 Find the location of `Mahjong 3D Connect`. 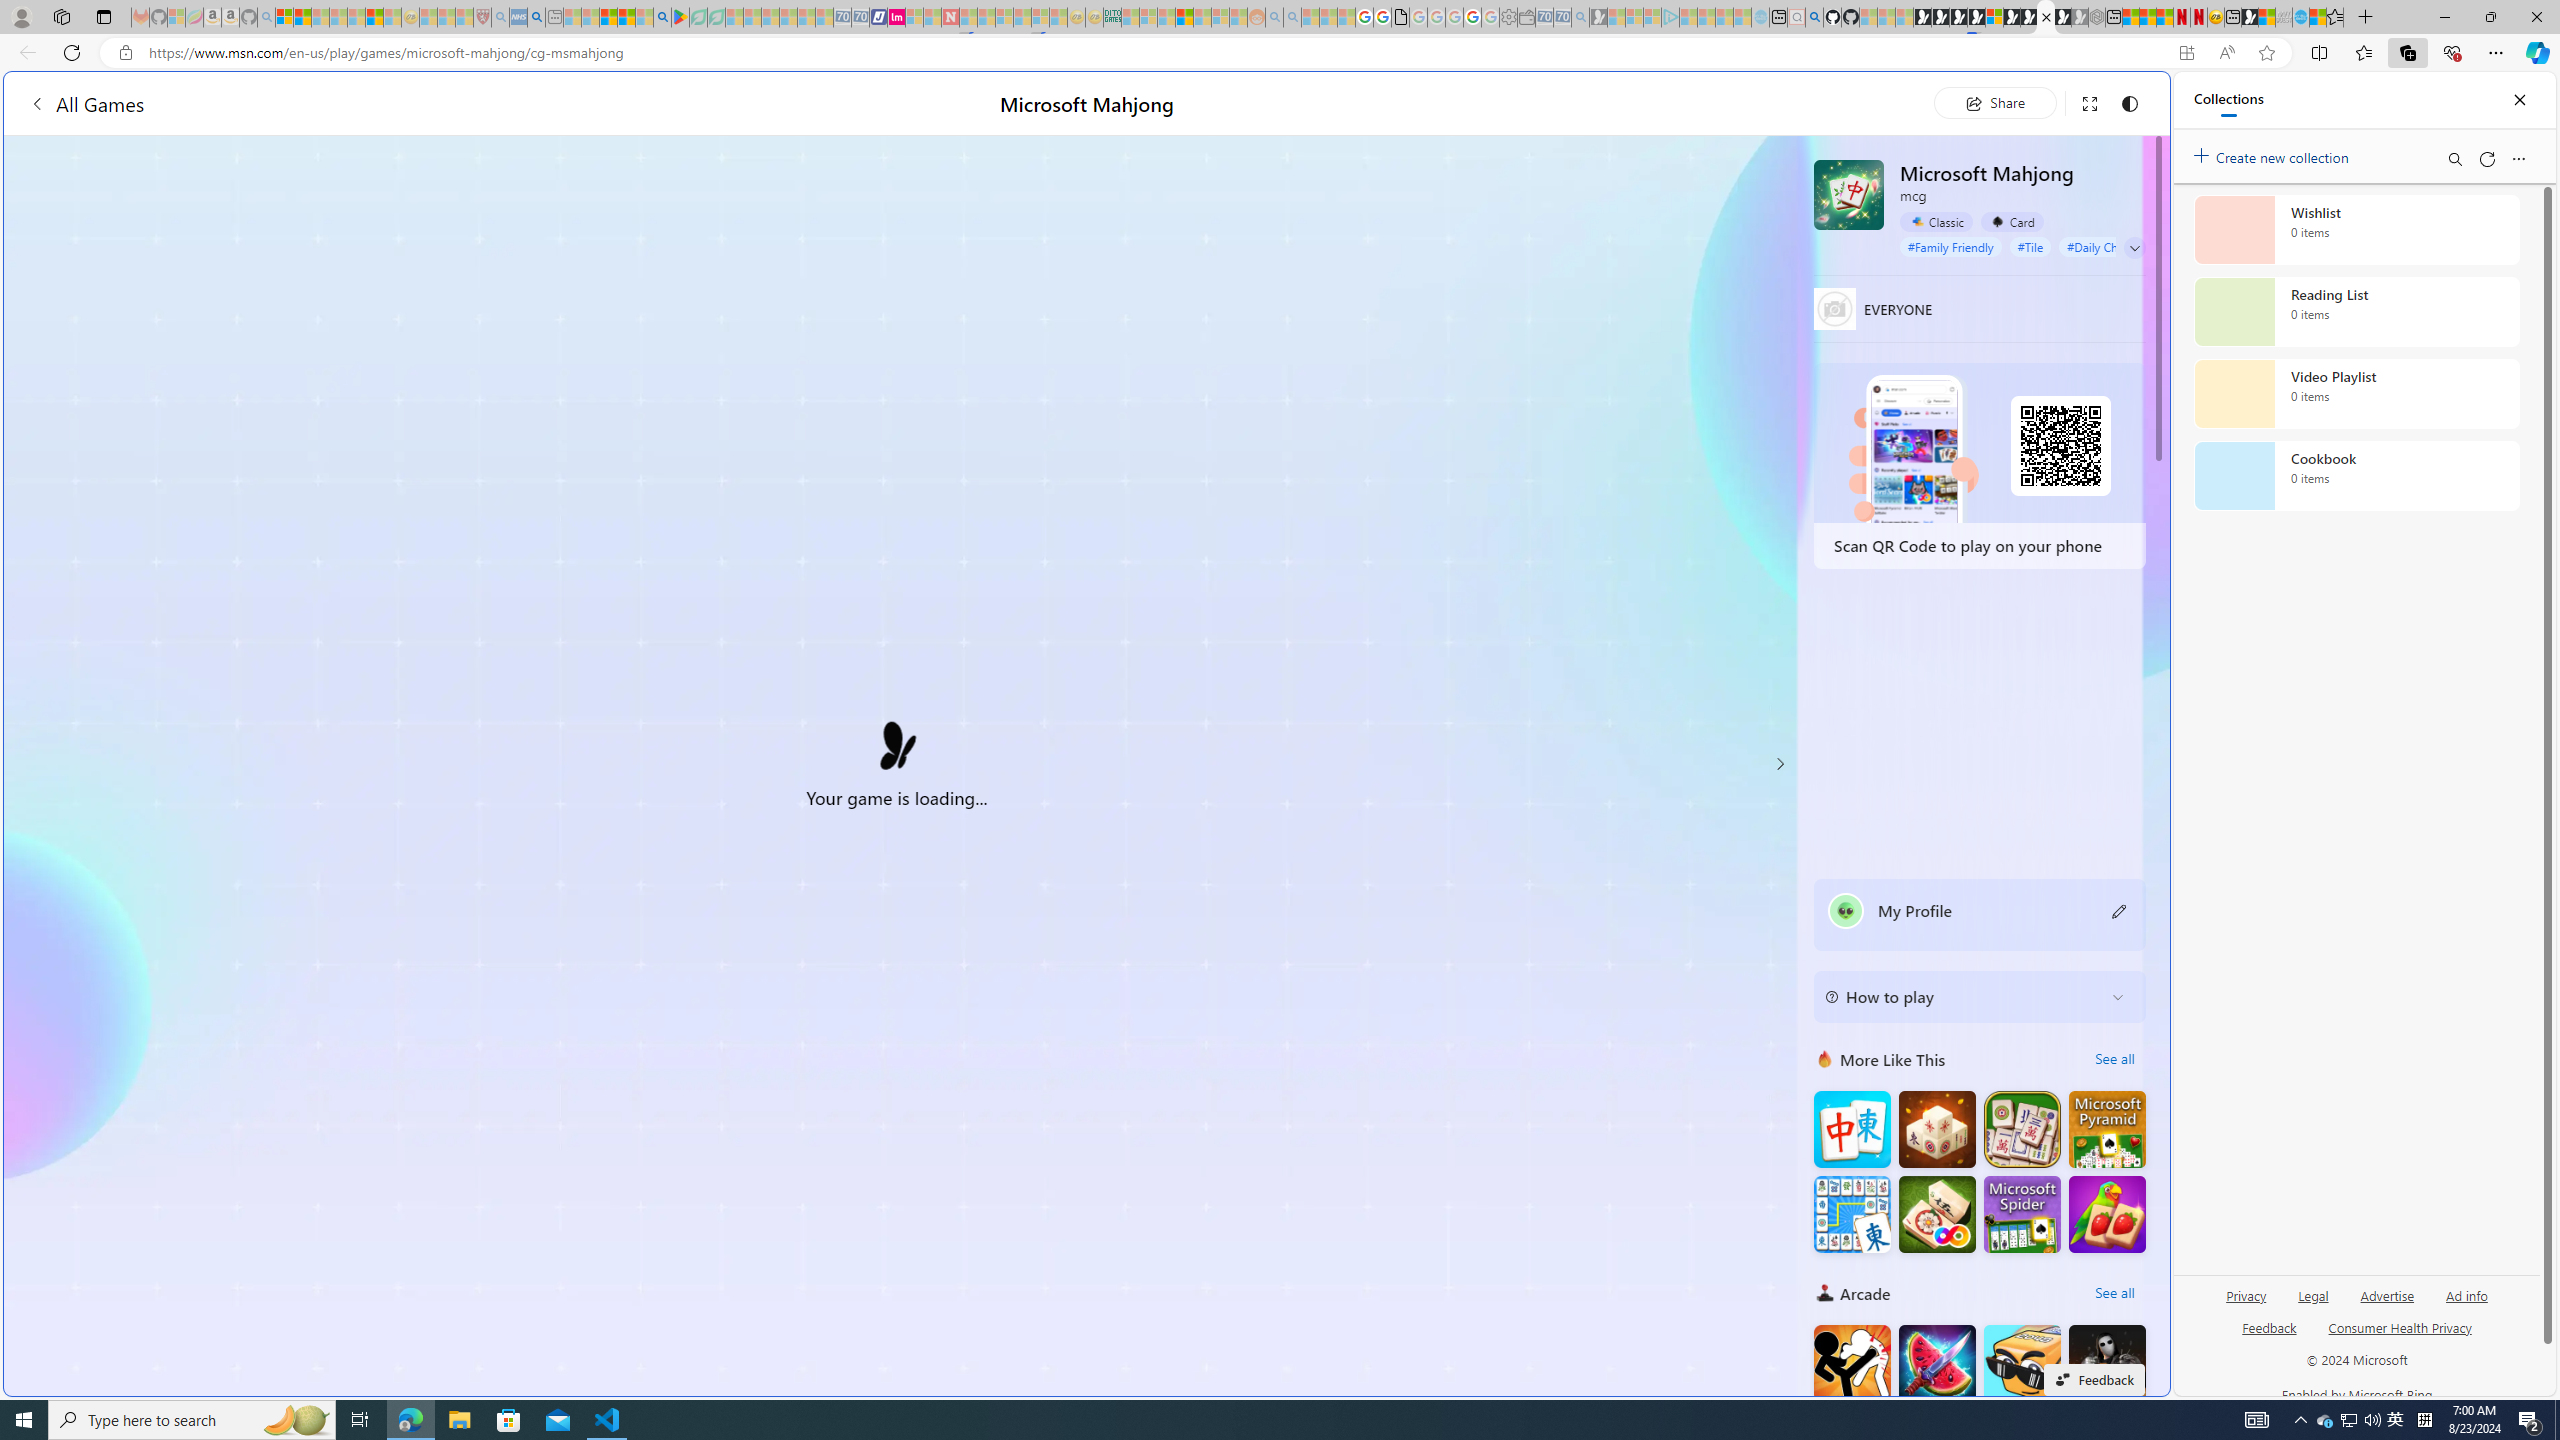

Mahjong 3D Connect is located at coordinates (1936, 1130).